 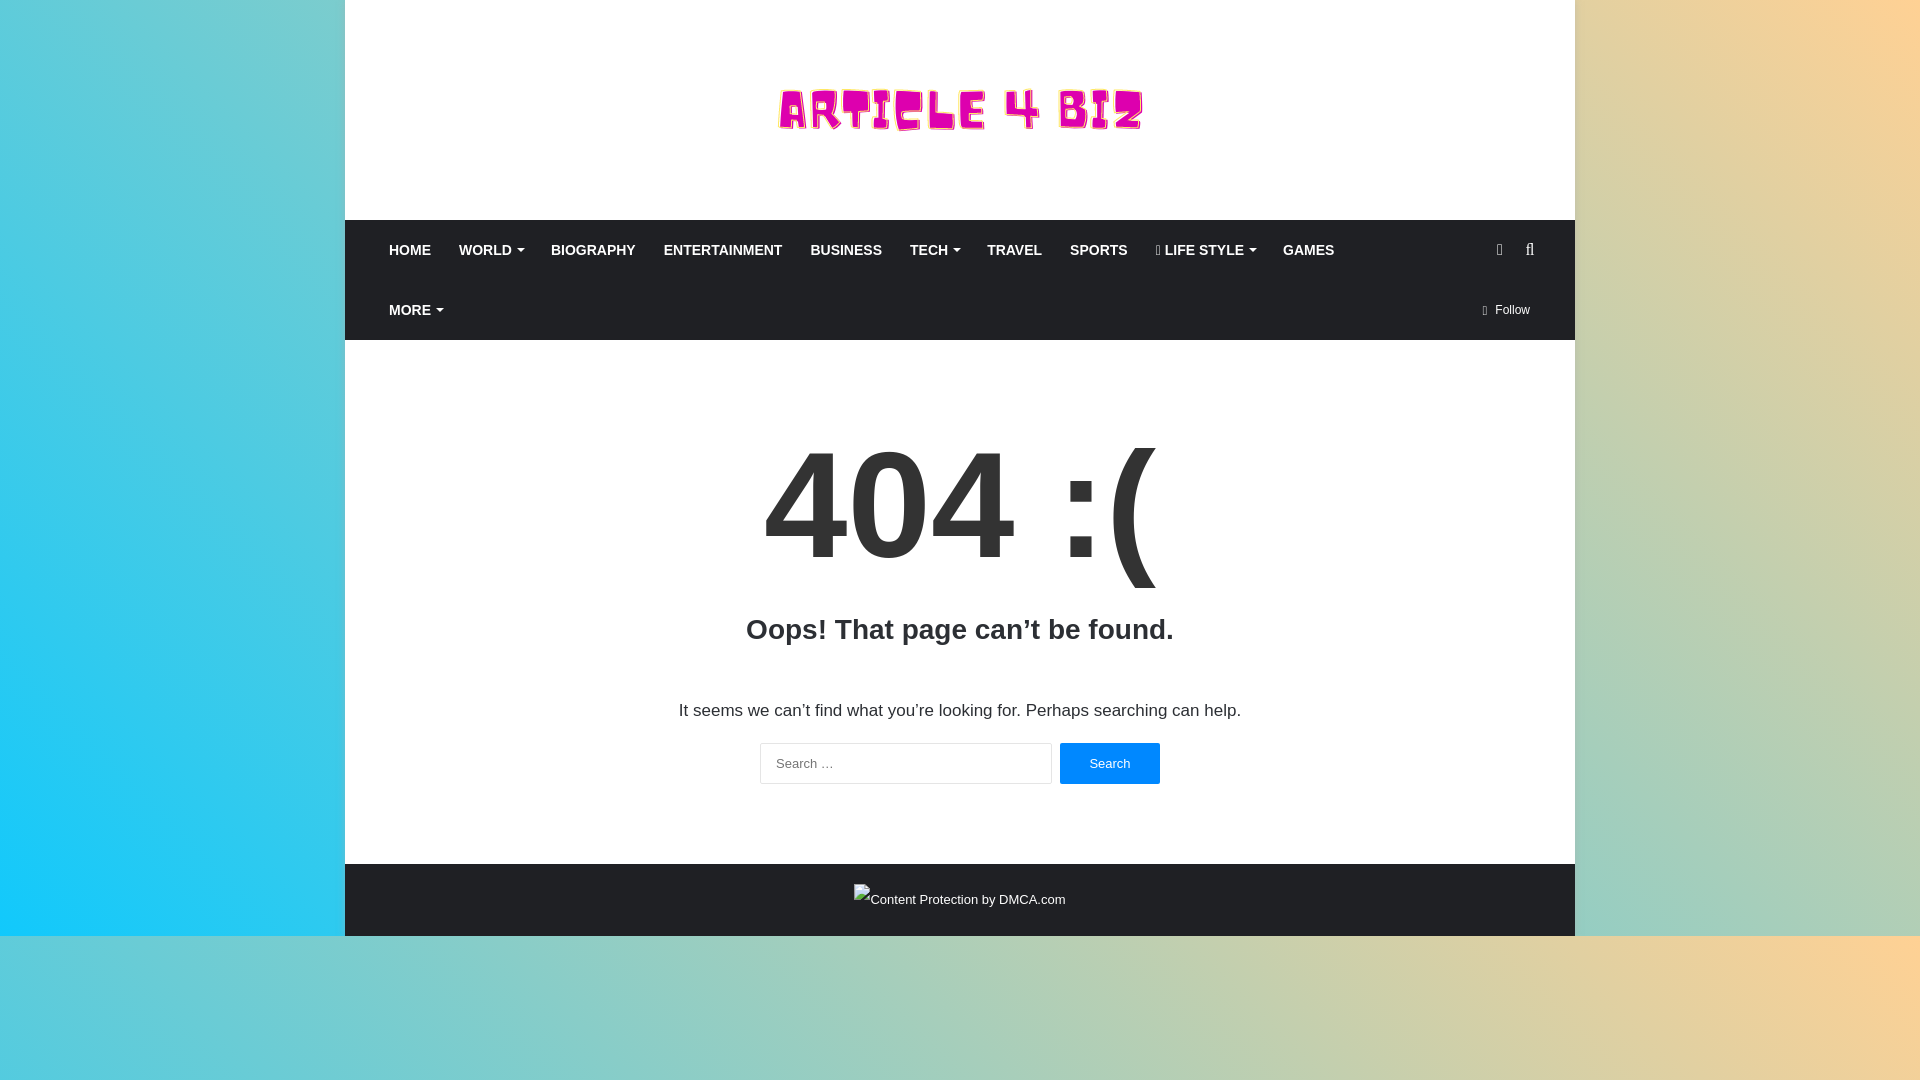 What do you see at coordinates (491, 250) in the screenshot?
I see `WORLD` at bounding box center [491, 250].